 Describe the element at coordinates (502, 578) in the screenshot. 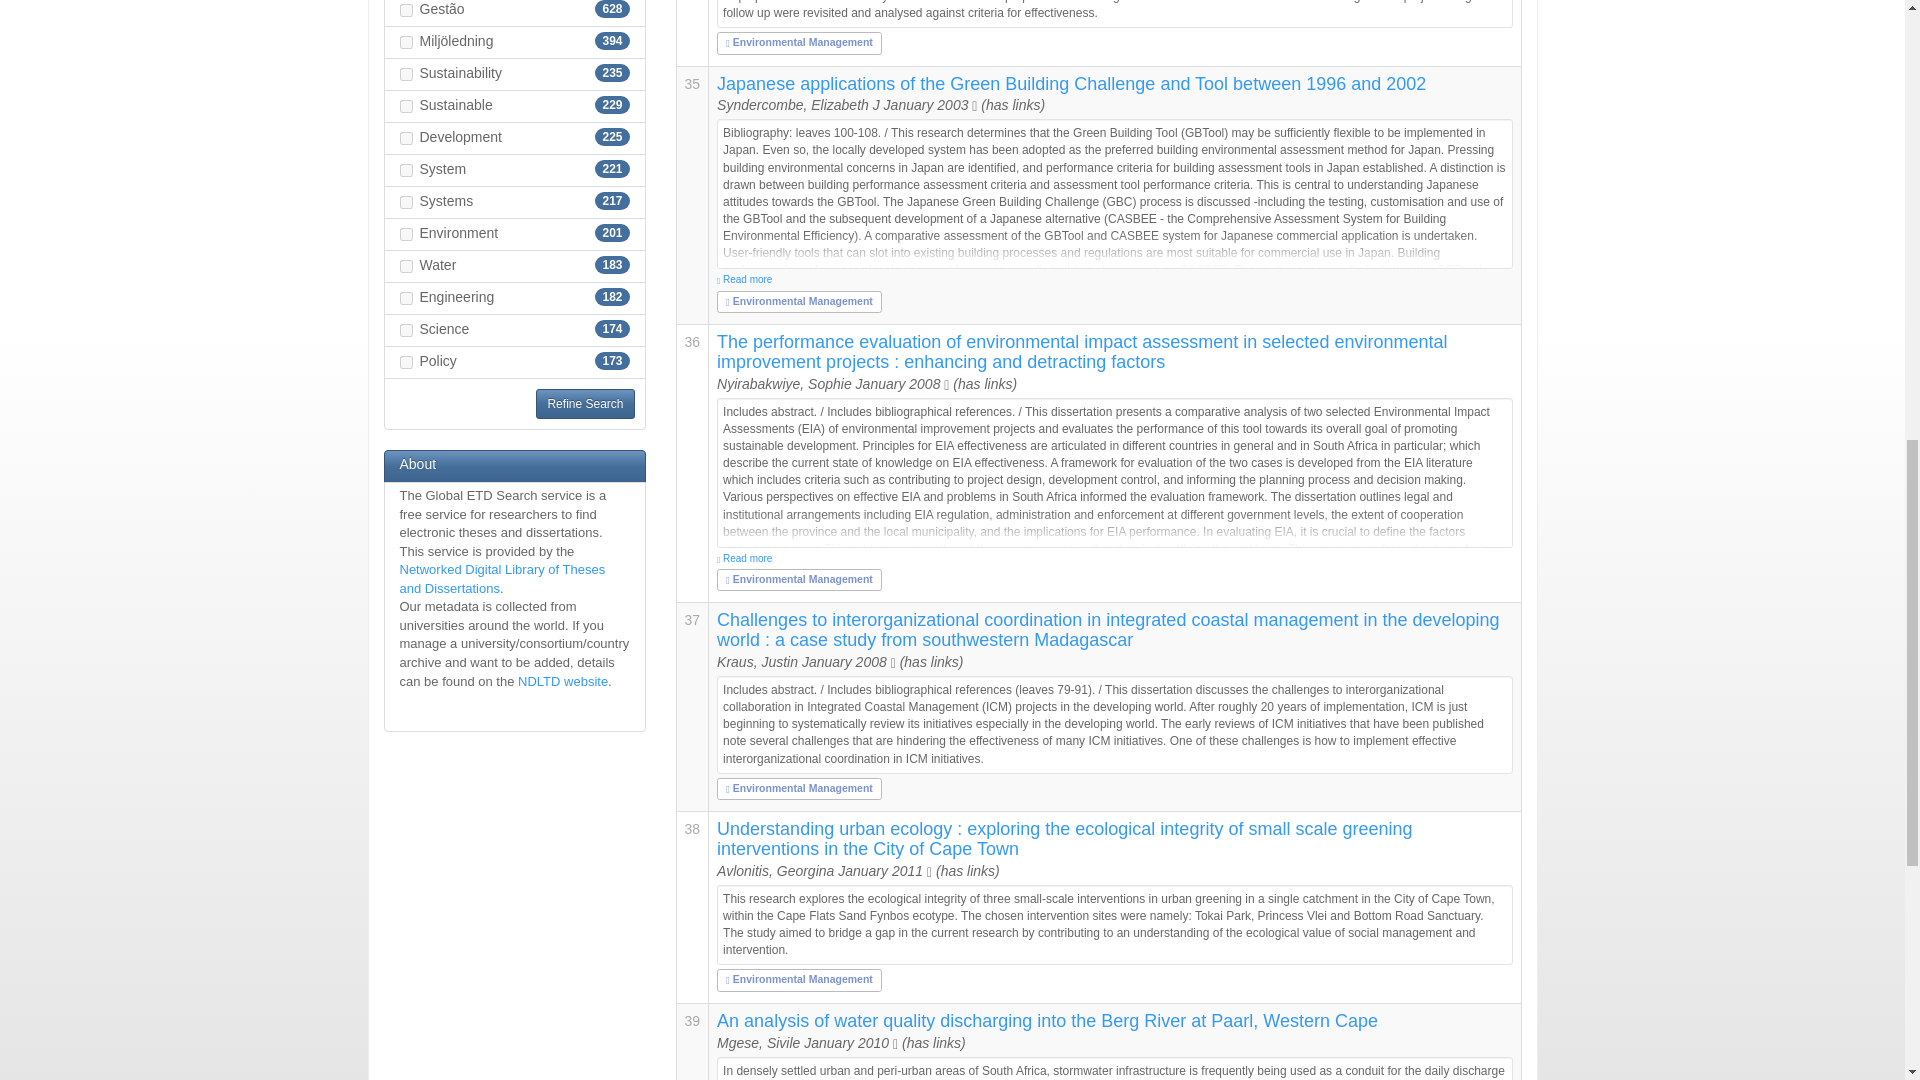

I see `Networked Digital Library of Theses and Dissertations` at that location.